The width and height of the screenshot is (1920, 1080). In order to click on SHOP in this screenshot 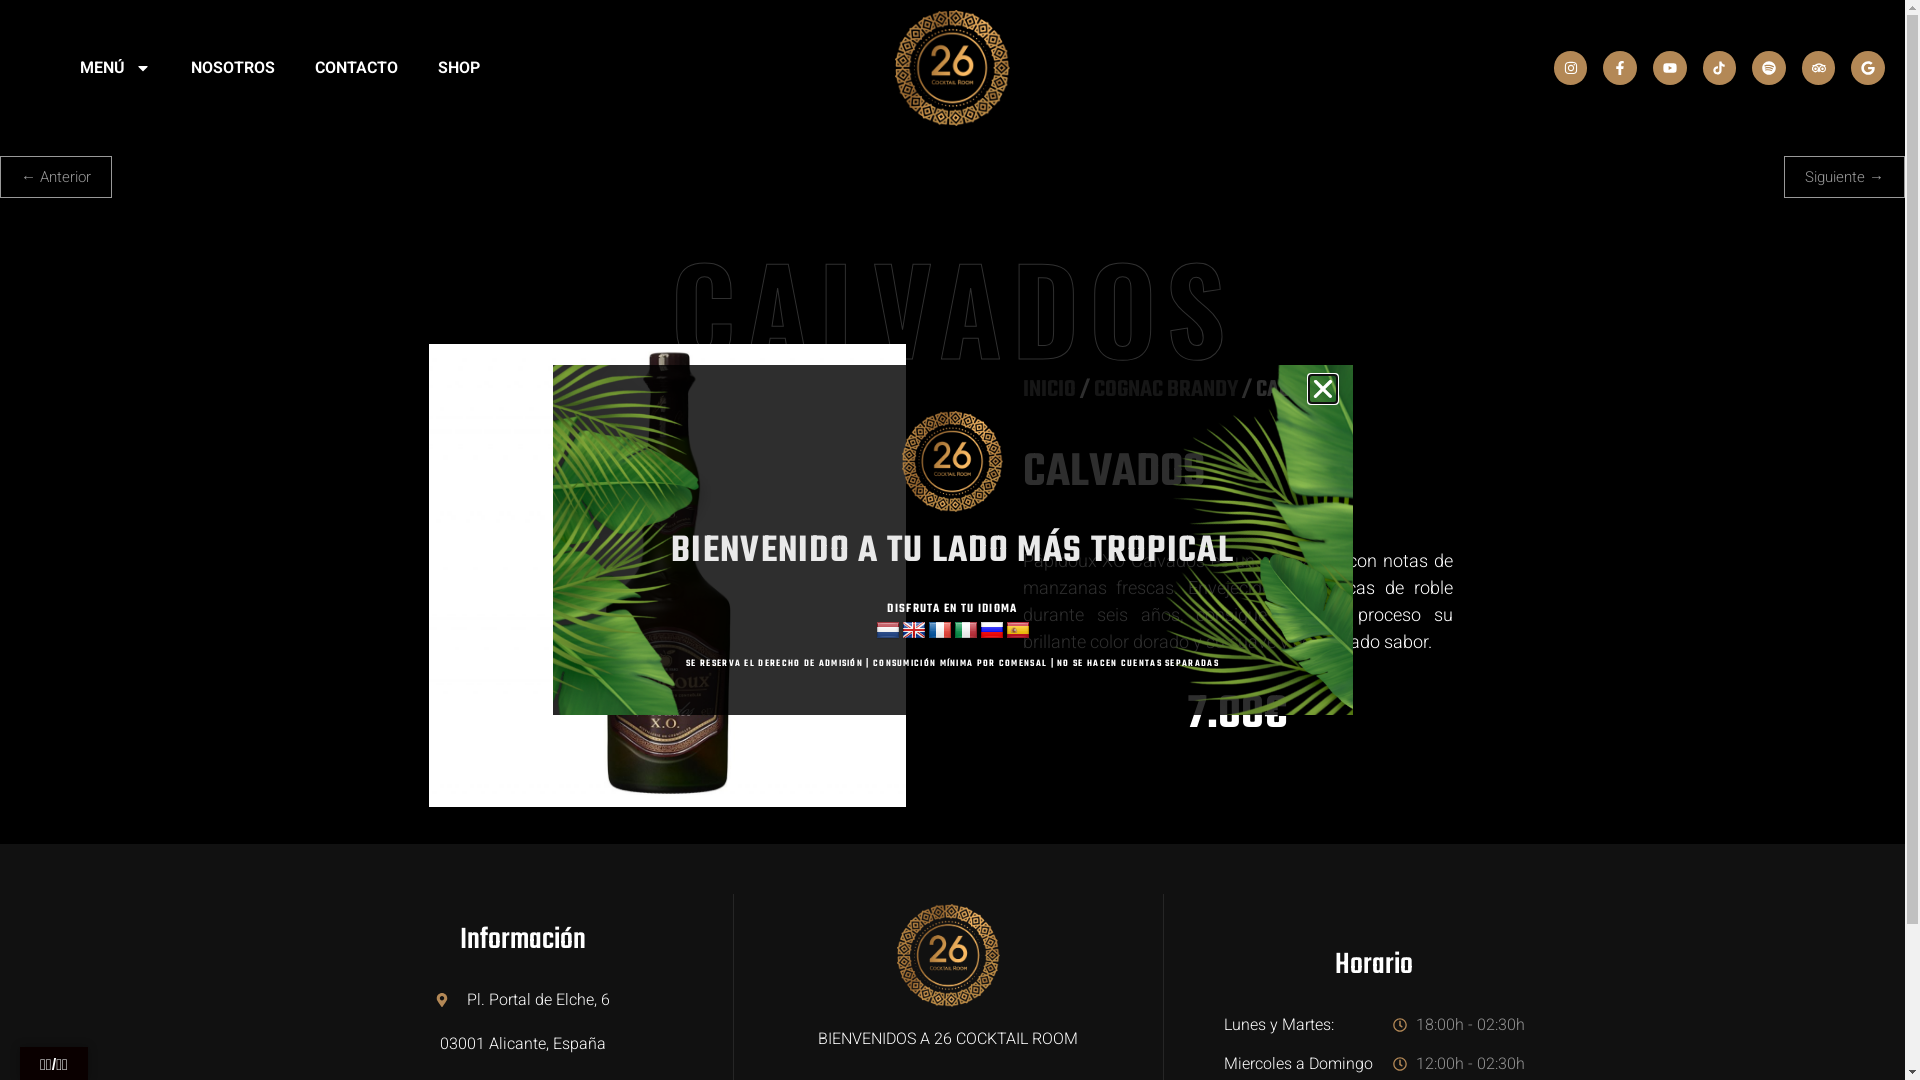, I will do `click(459, 68)`.